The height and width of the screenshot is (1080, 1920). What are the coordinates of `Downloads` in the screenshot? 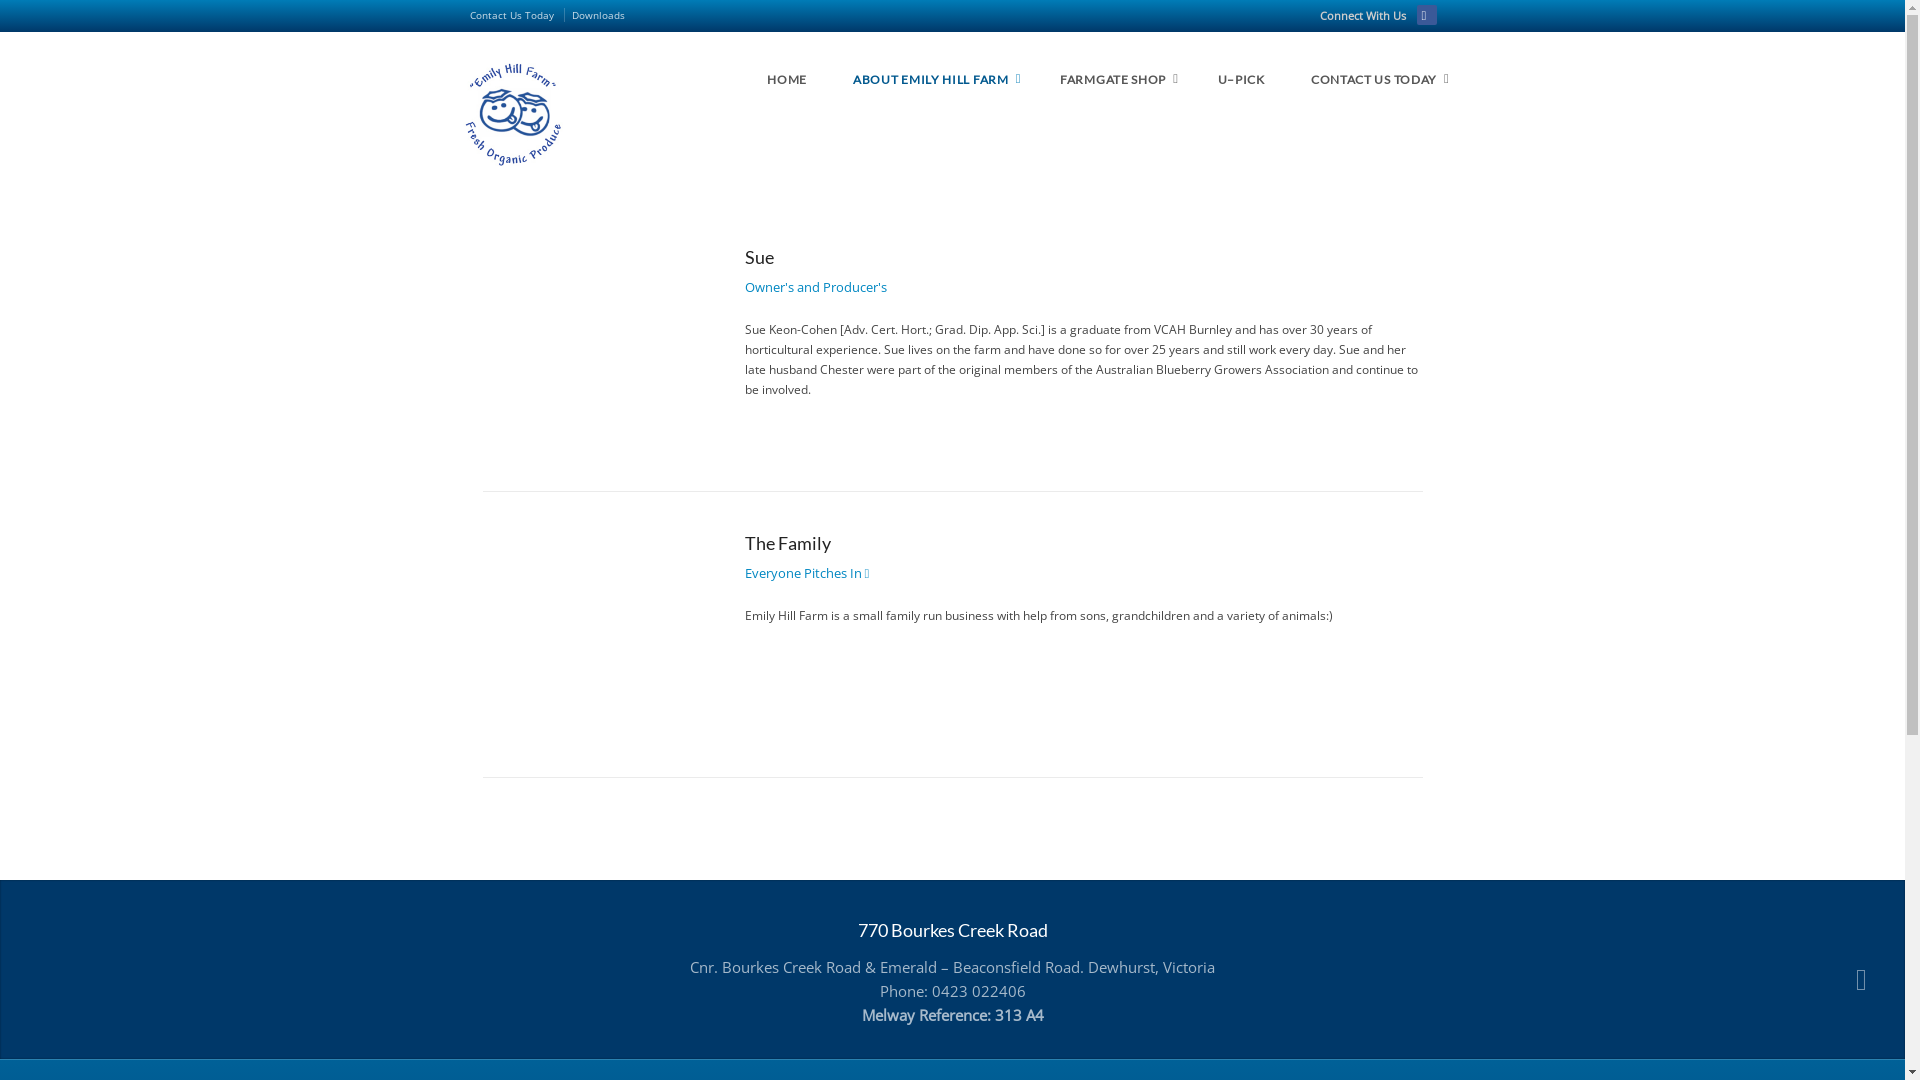 It's located at (598, 15).